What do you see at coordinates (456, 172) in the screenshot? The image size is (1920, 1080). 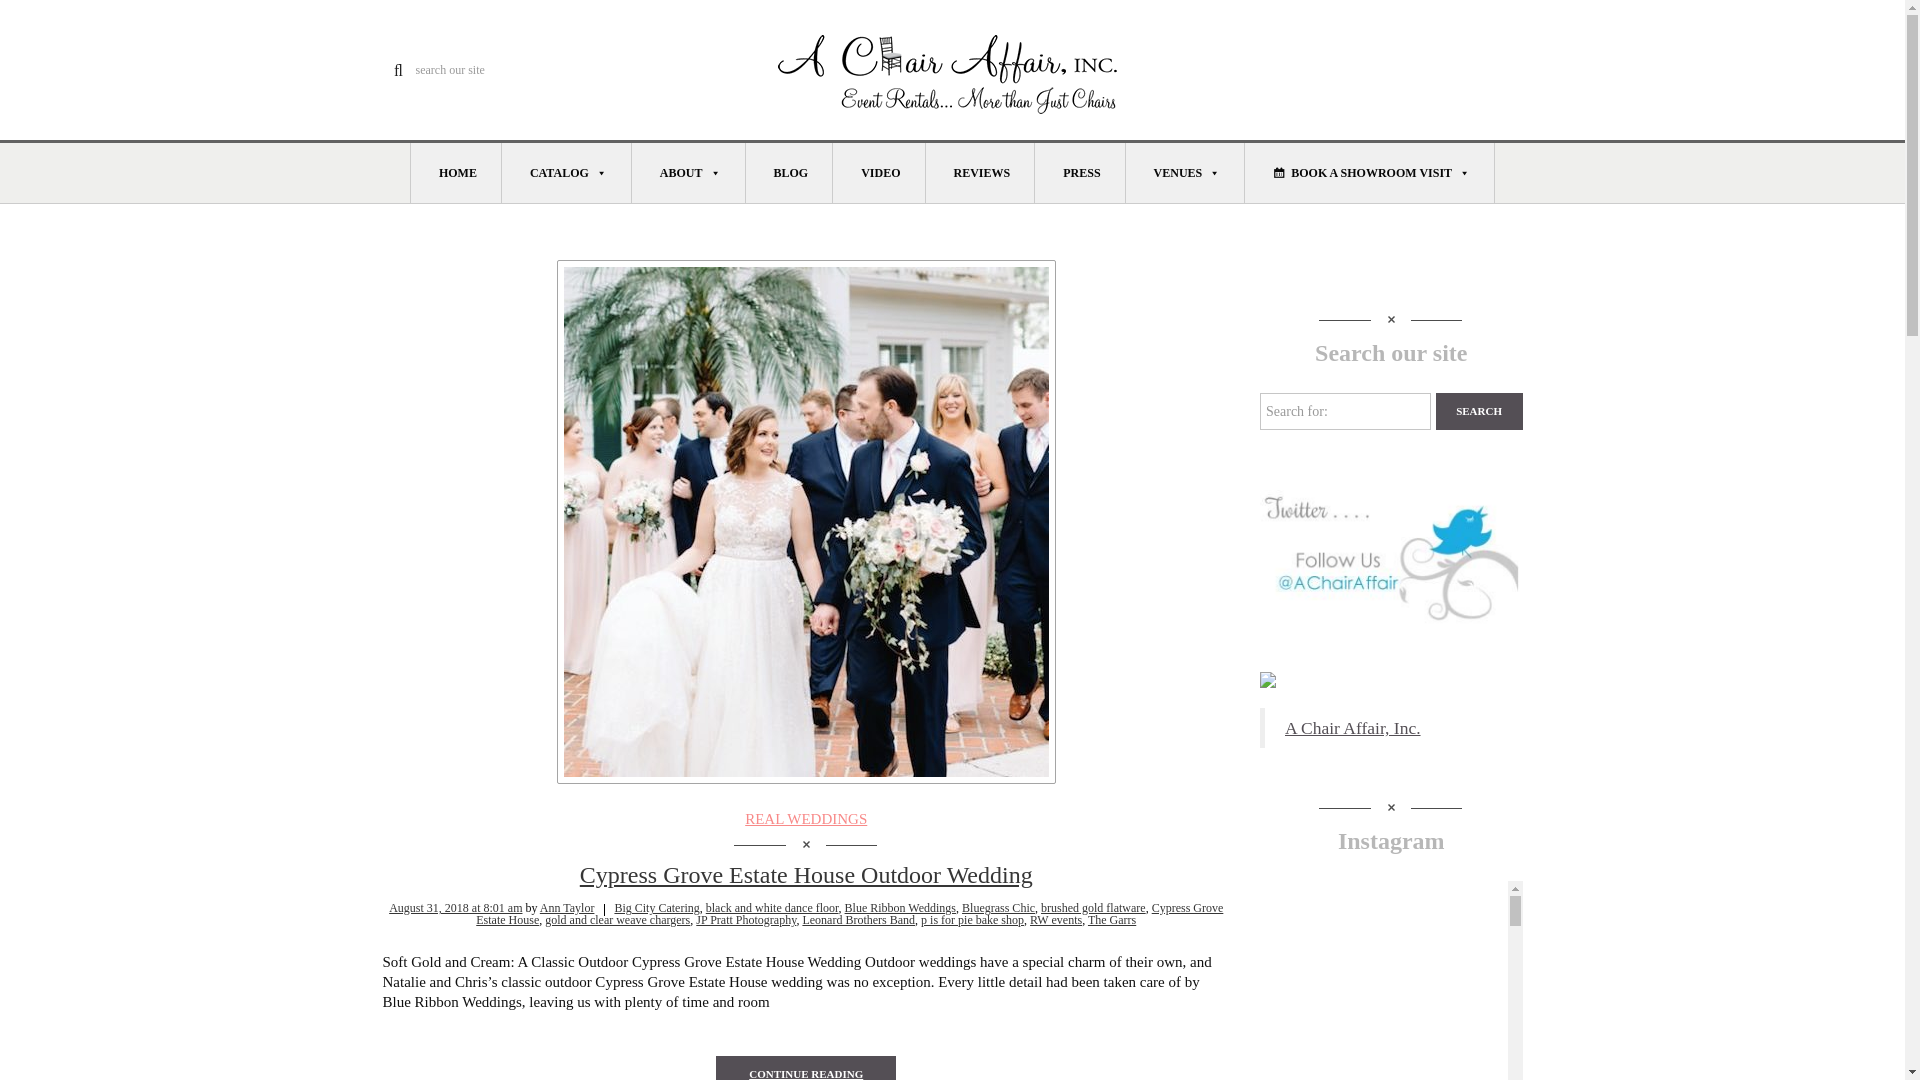 I see `HOME` at bounding box center [456, 172].